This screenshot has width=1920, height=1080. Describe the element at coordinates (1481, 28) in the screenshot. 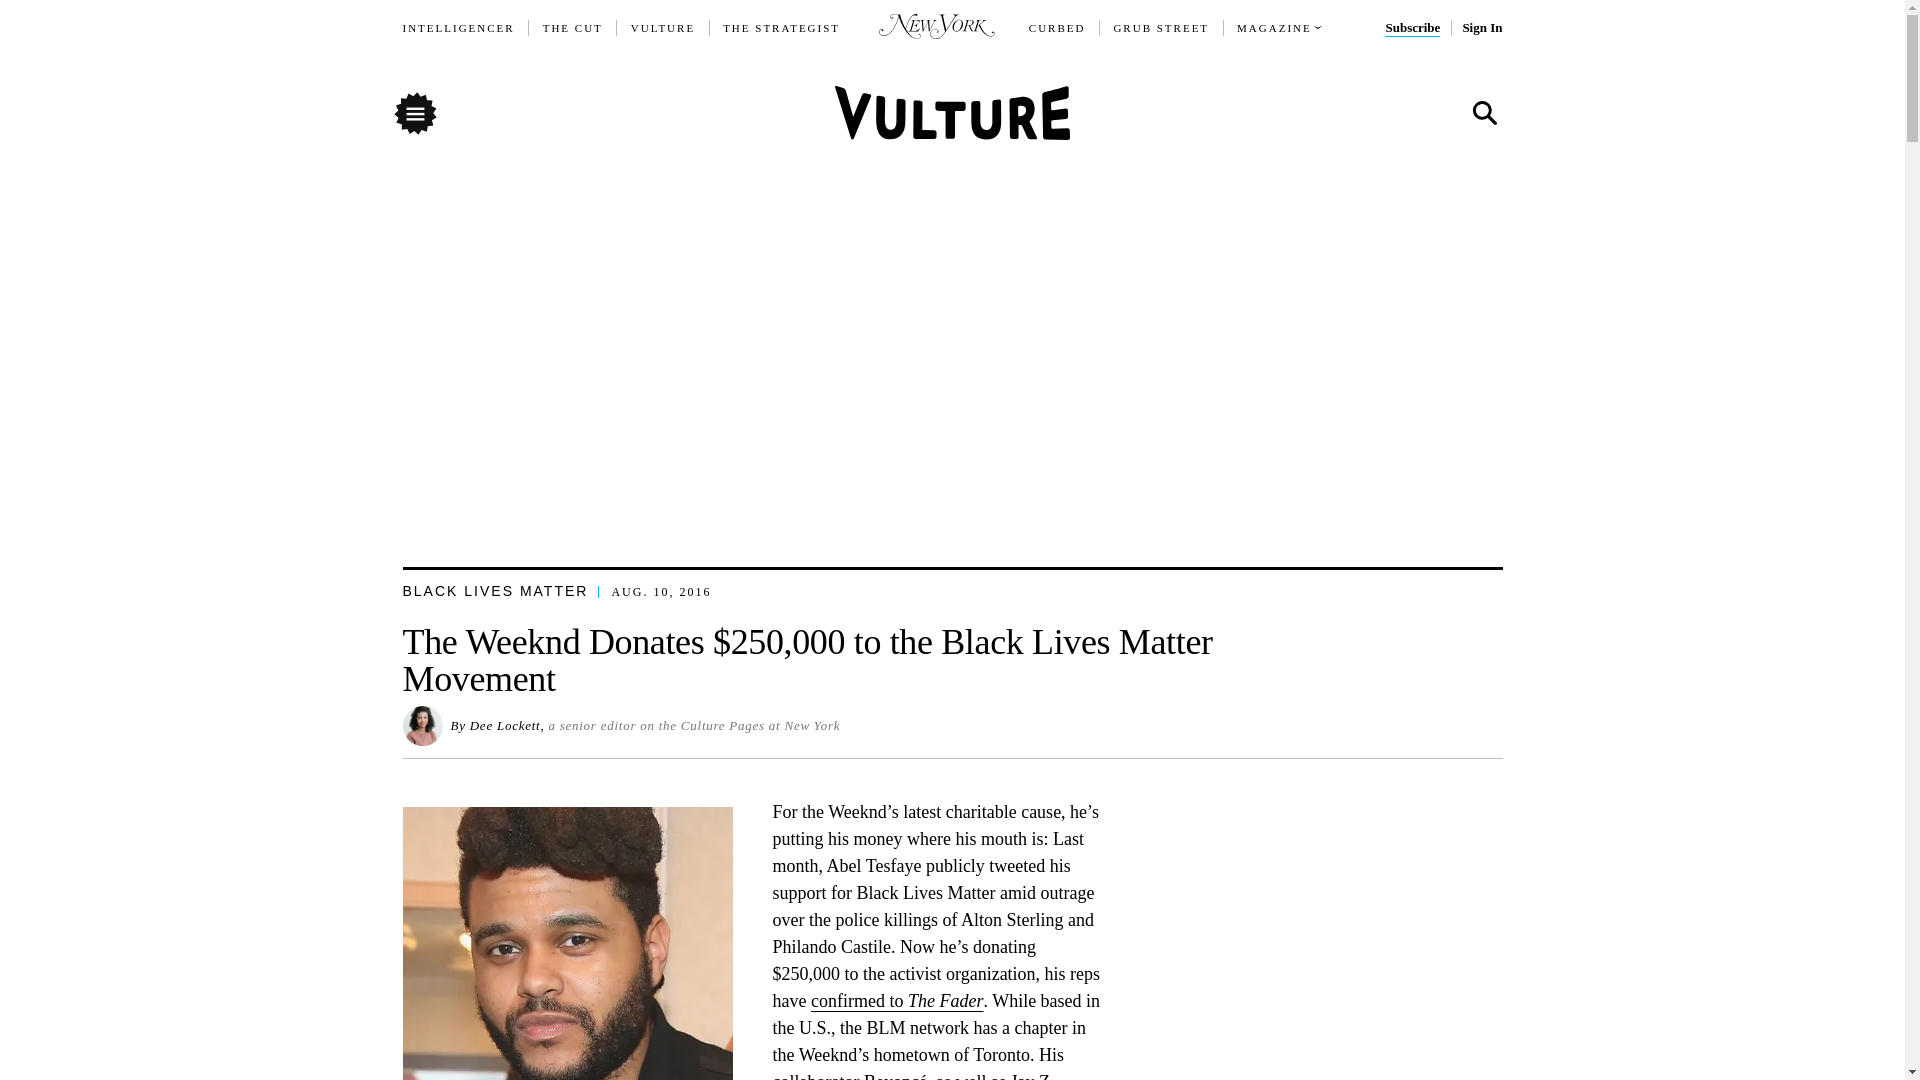

I see `Sign In` at that location.